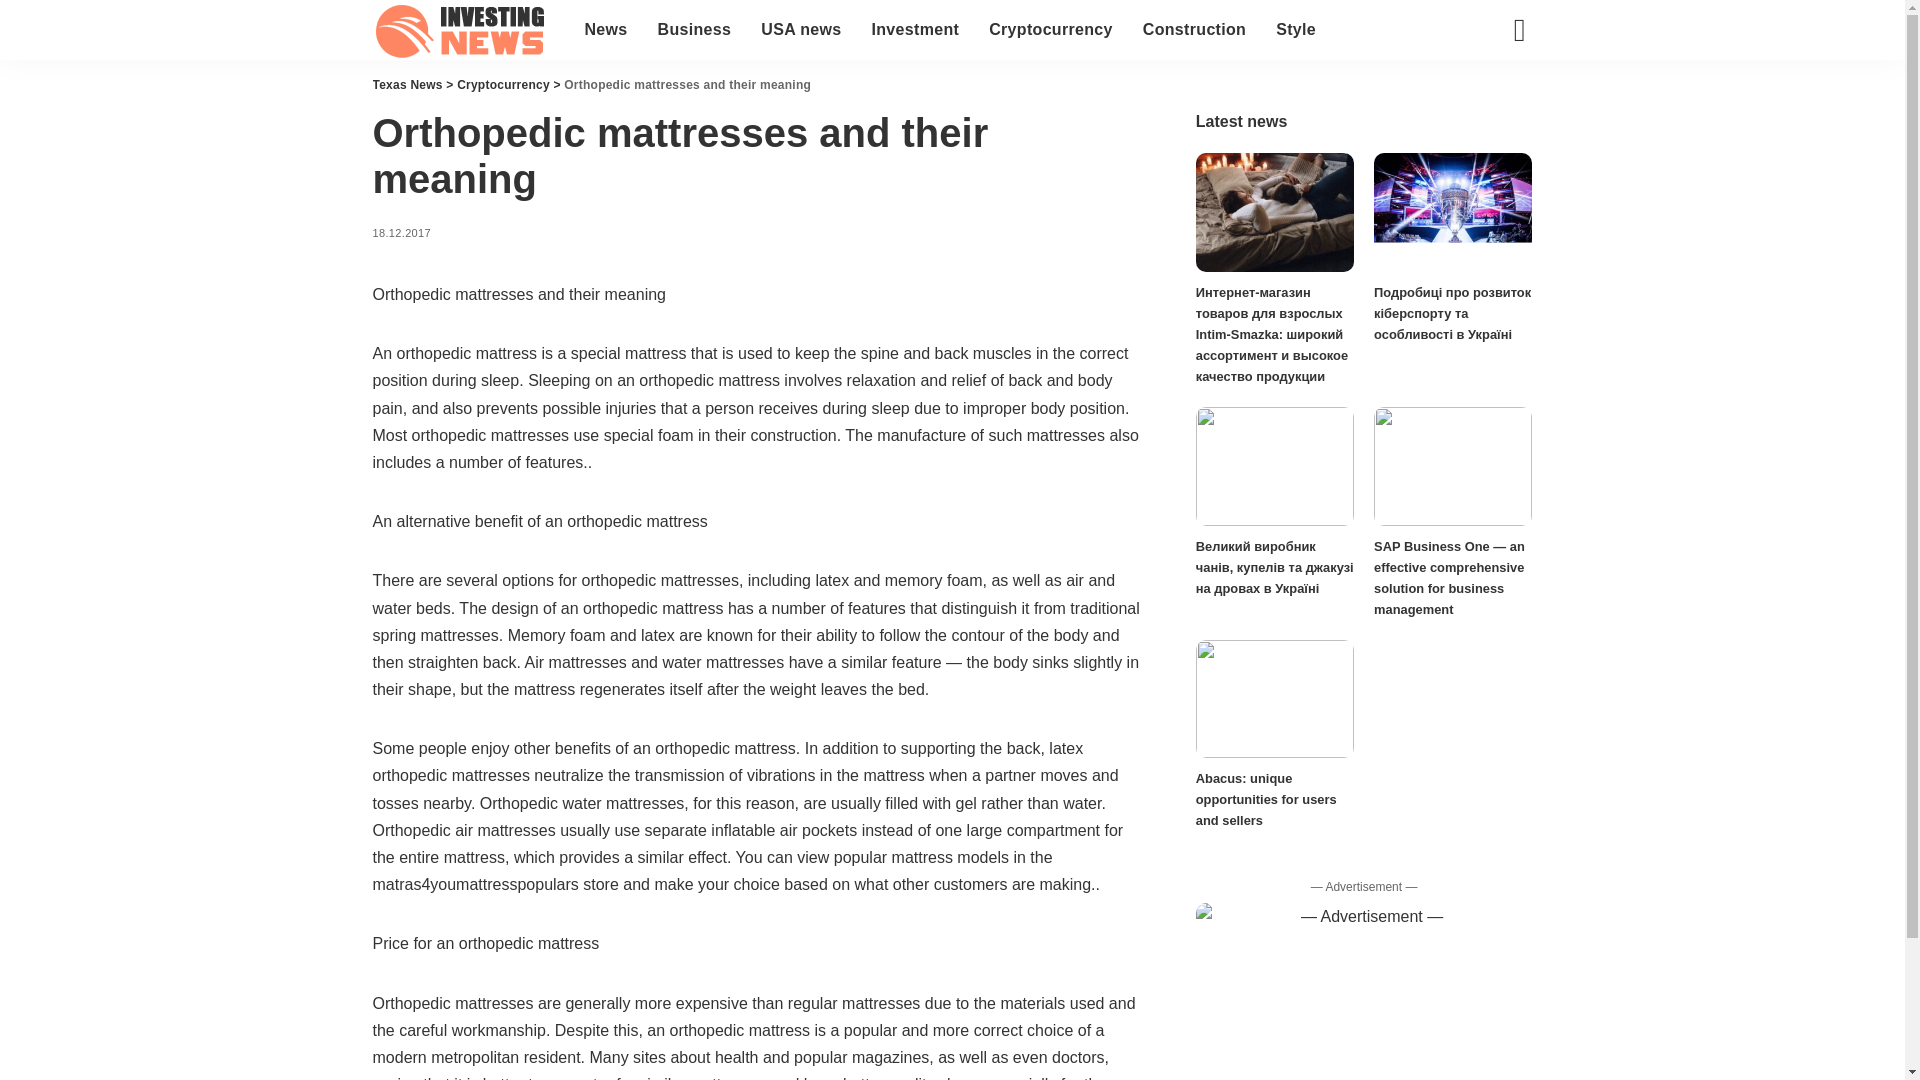 The width and height of the screenshot is (1920, 1080). Describe the element at coordinates (606, 30) in the screenshot. I see `News` at that location.